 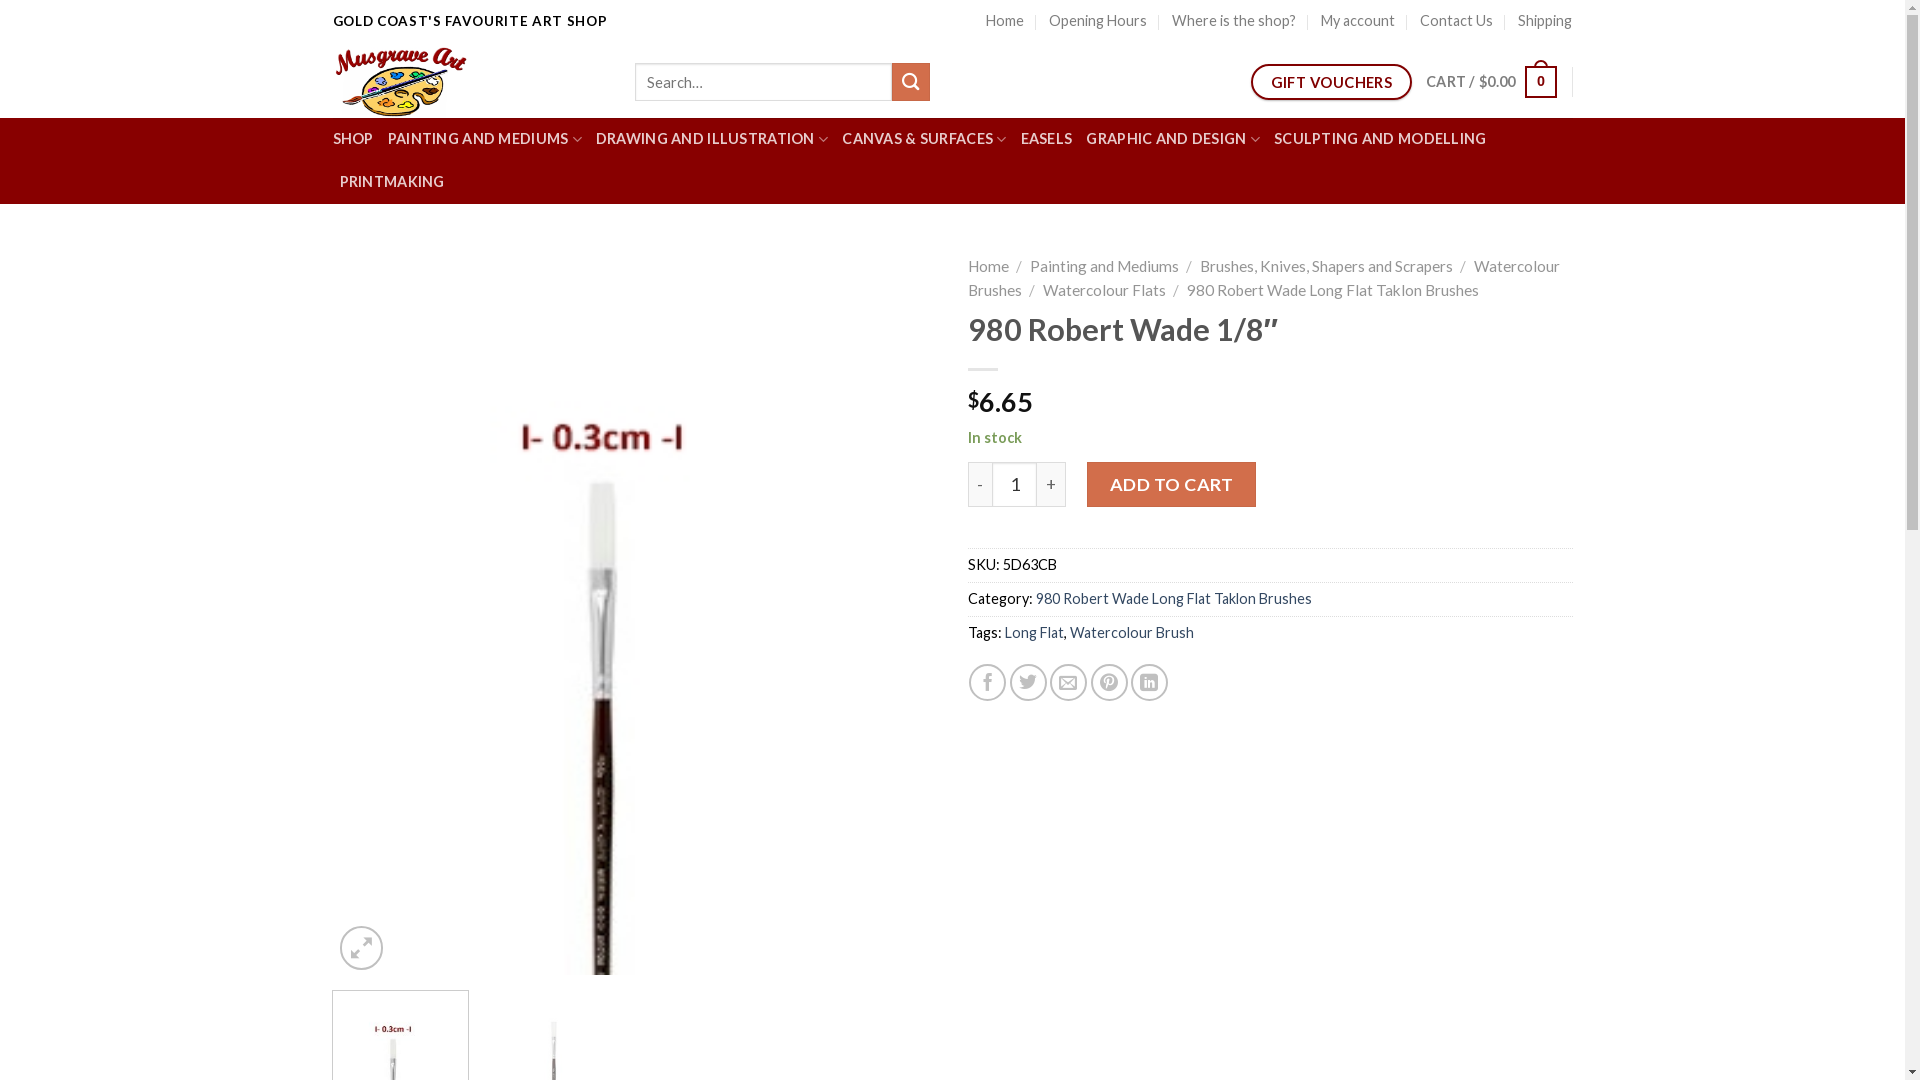 I want to click on EASELS, so click(x=1047, y=140).